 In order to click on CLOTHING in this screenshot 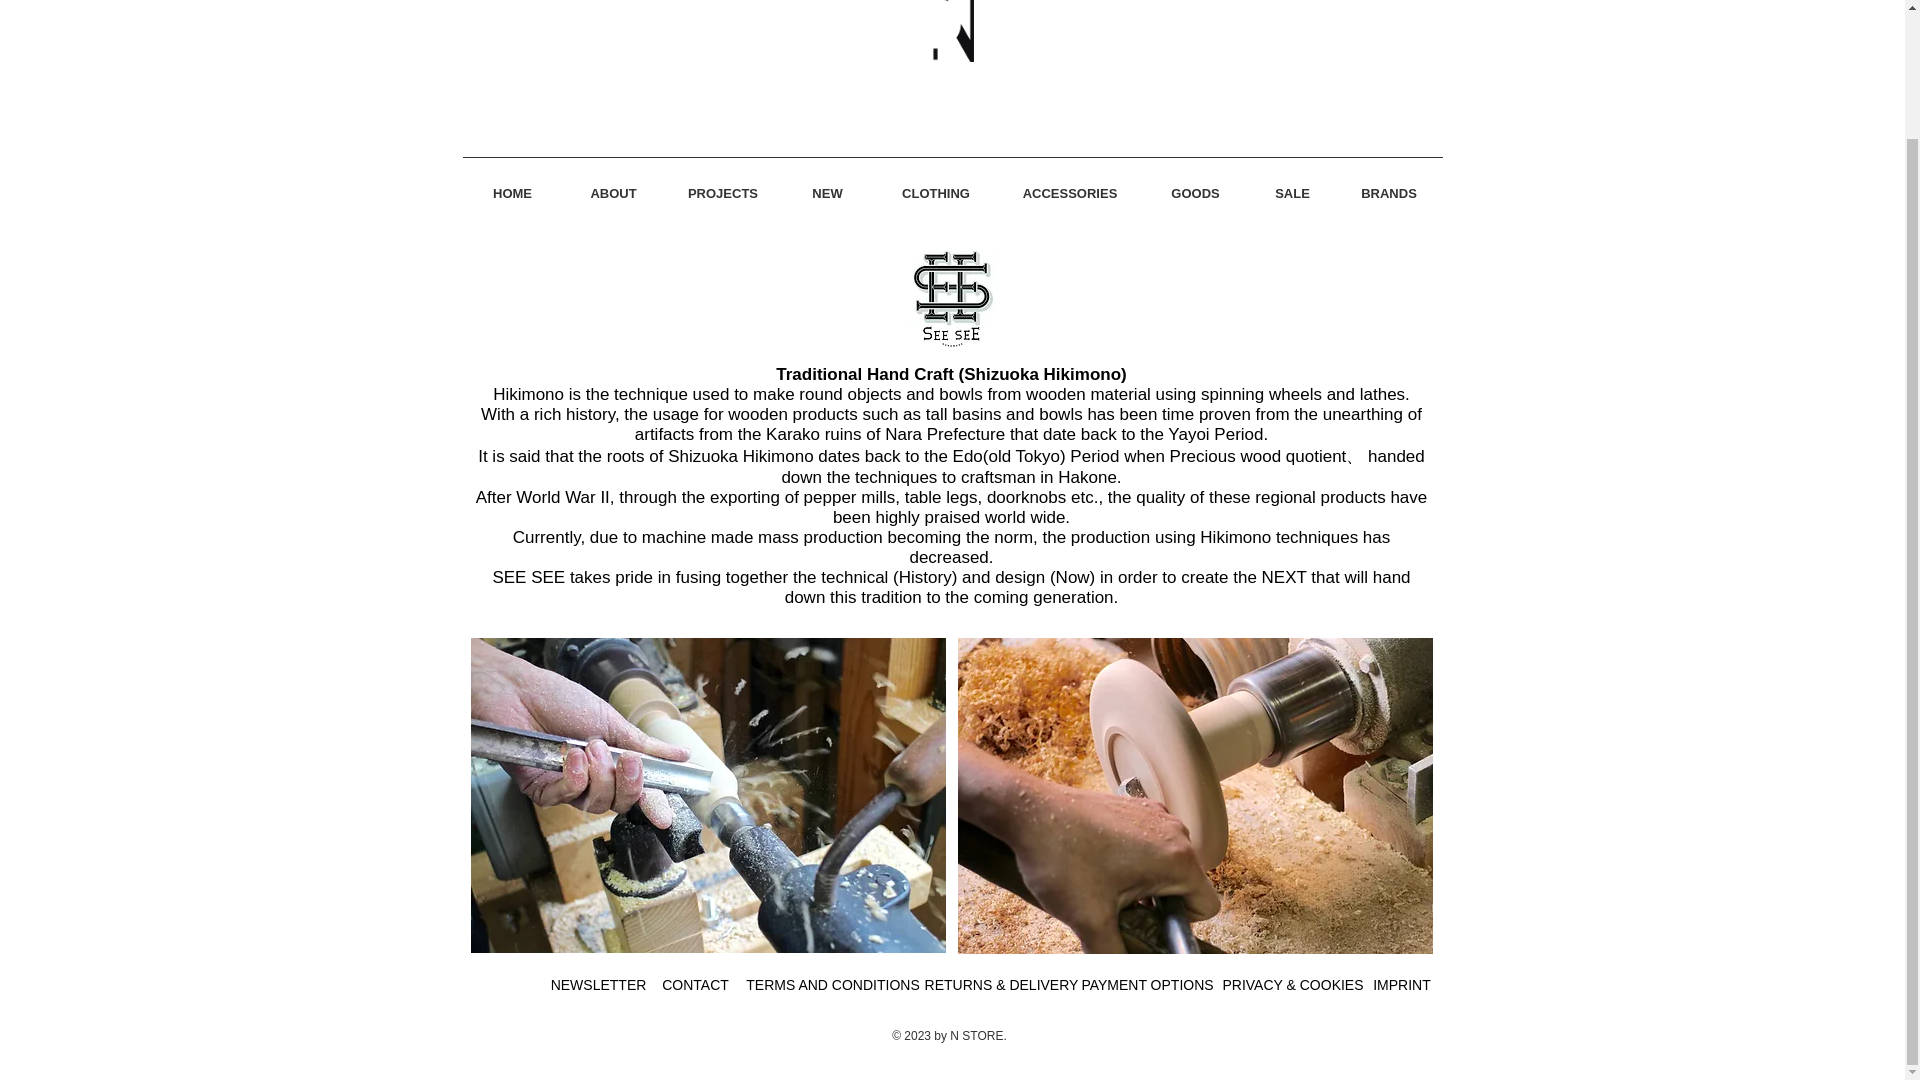, I will do `click(936, 184)`.